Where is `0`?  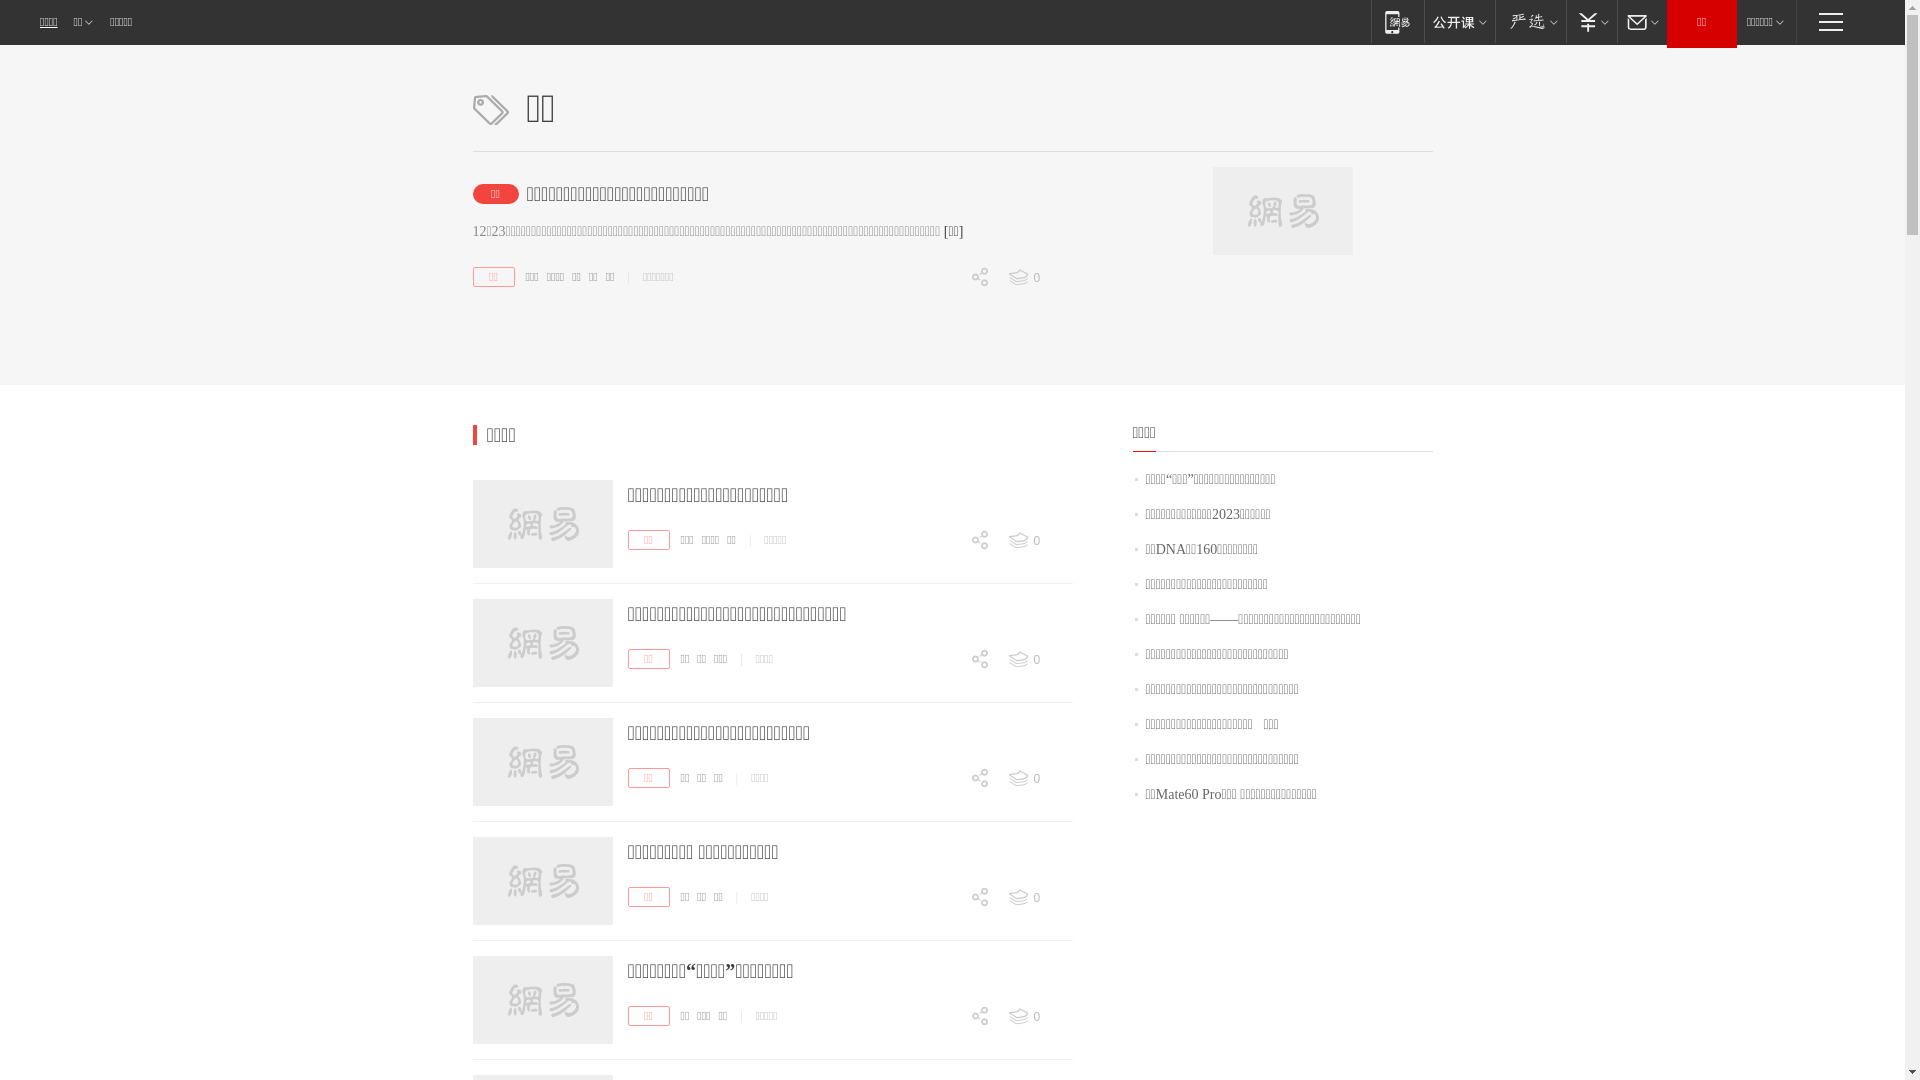
0 is located at coordinates (1039, 660).